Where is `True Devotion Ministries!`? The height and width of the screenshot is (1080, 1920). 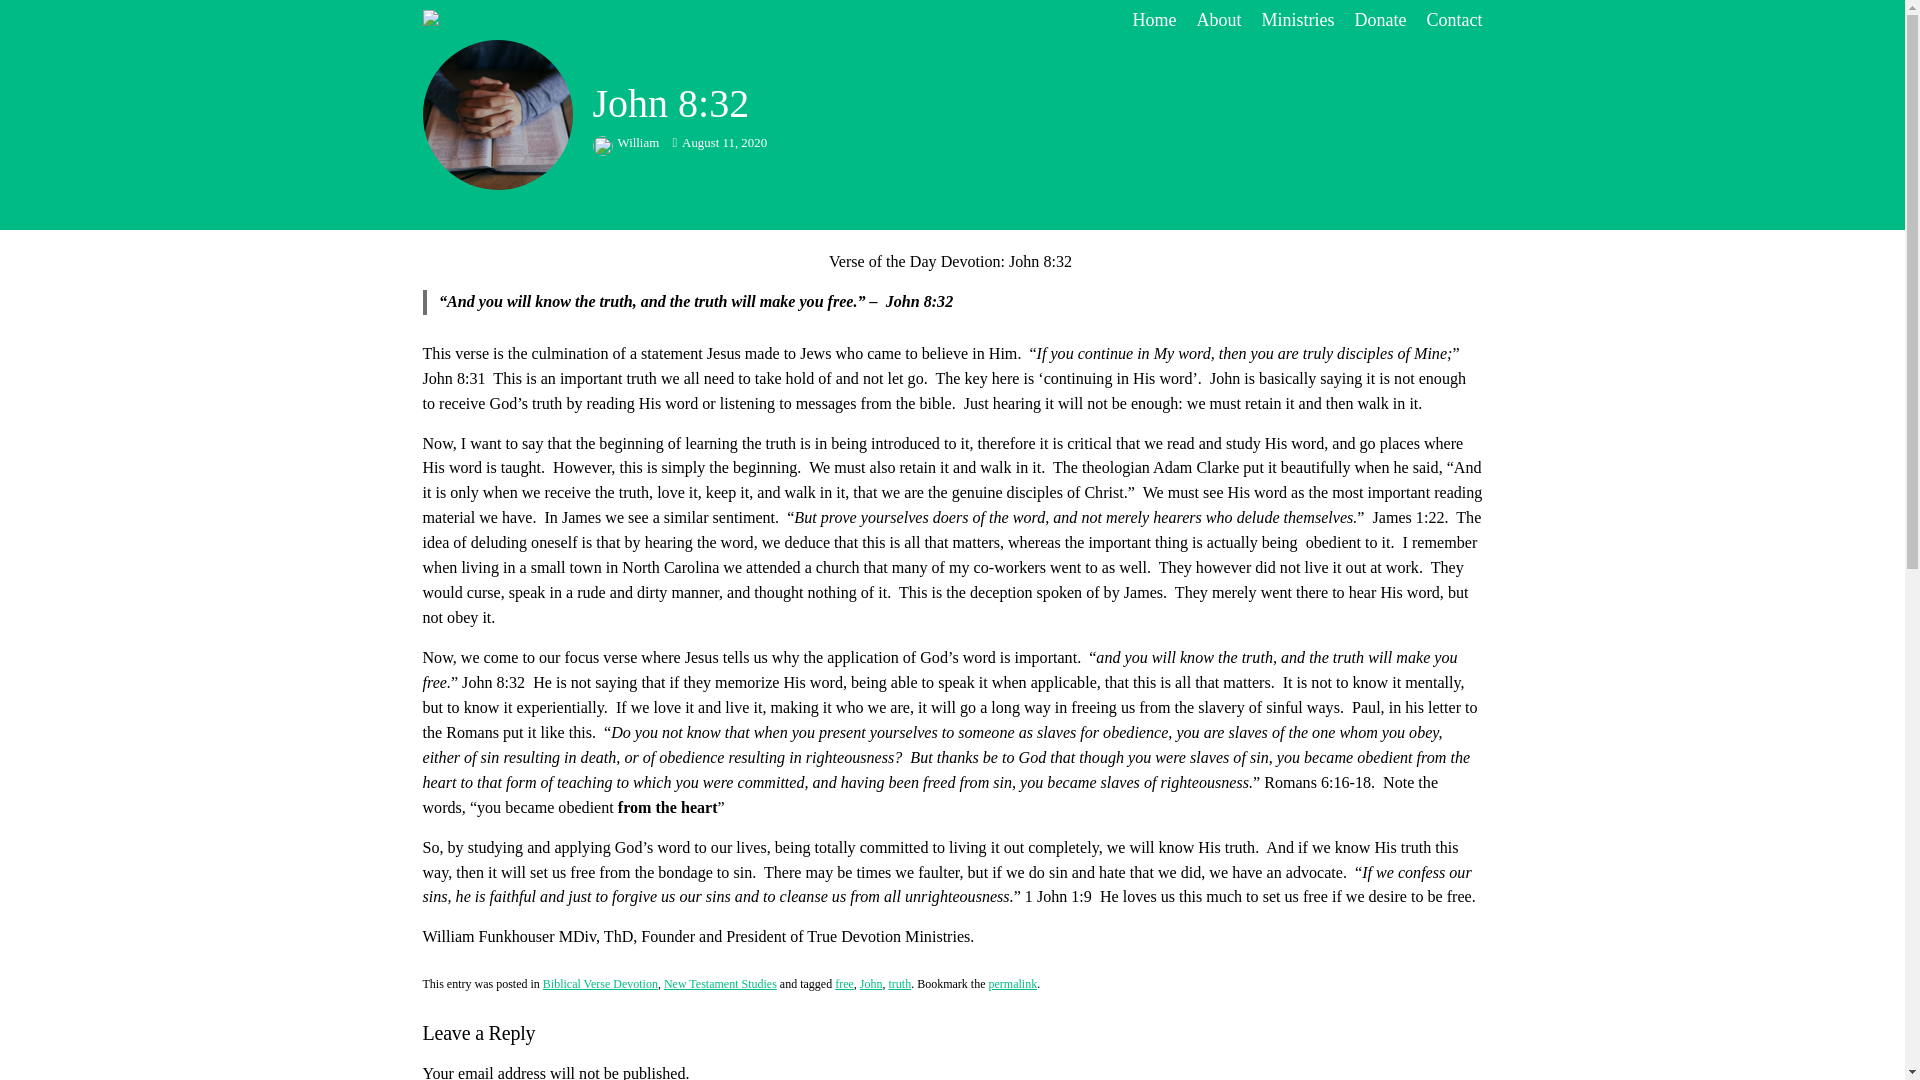
True Devotion Ministries! is located at coordinates (558, 72).